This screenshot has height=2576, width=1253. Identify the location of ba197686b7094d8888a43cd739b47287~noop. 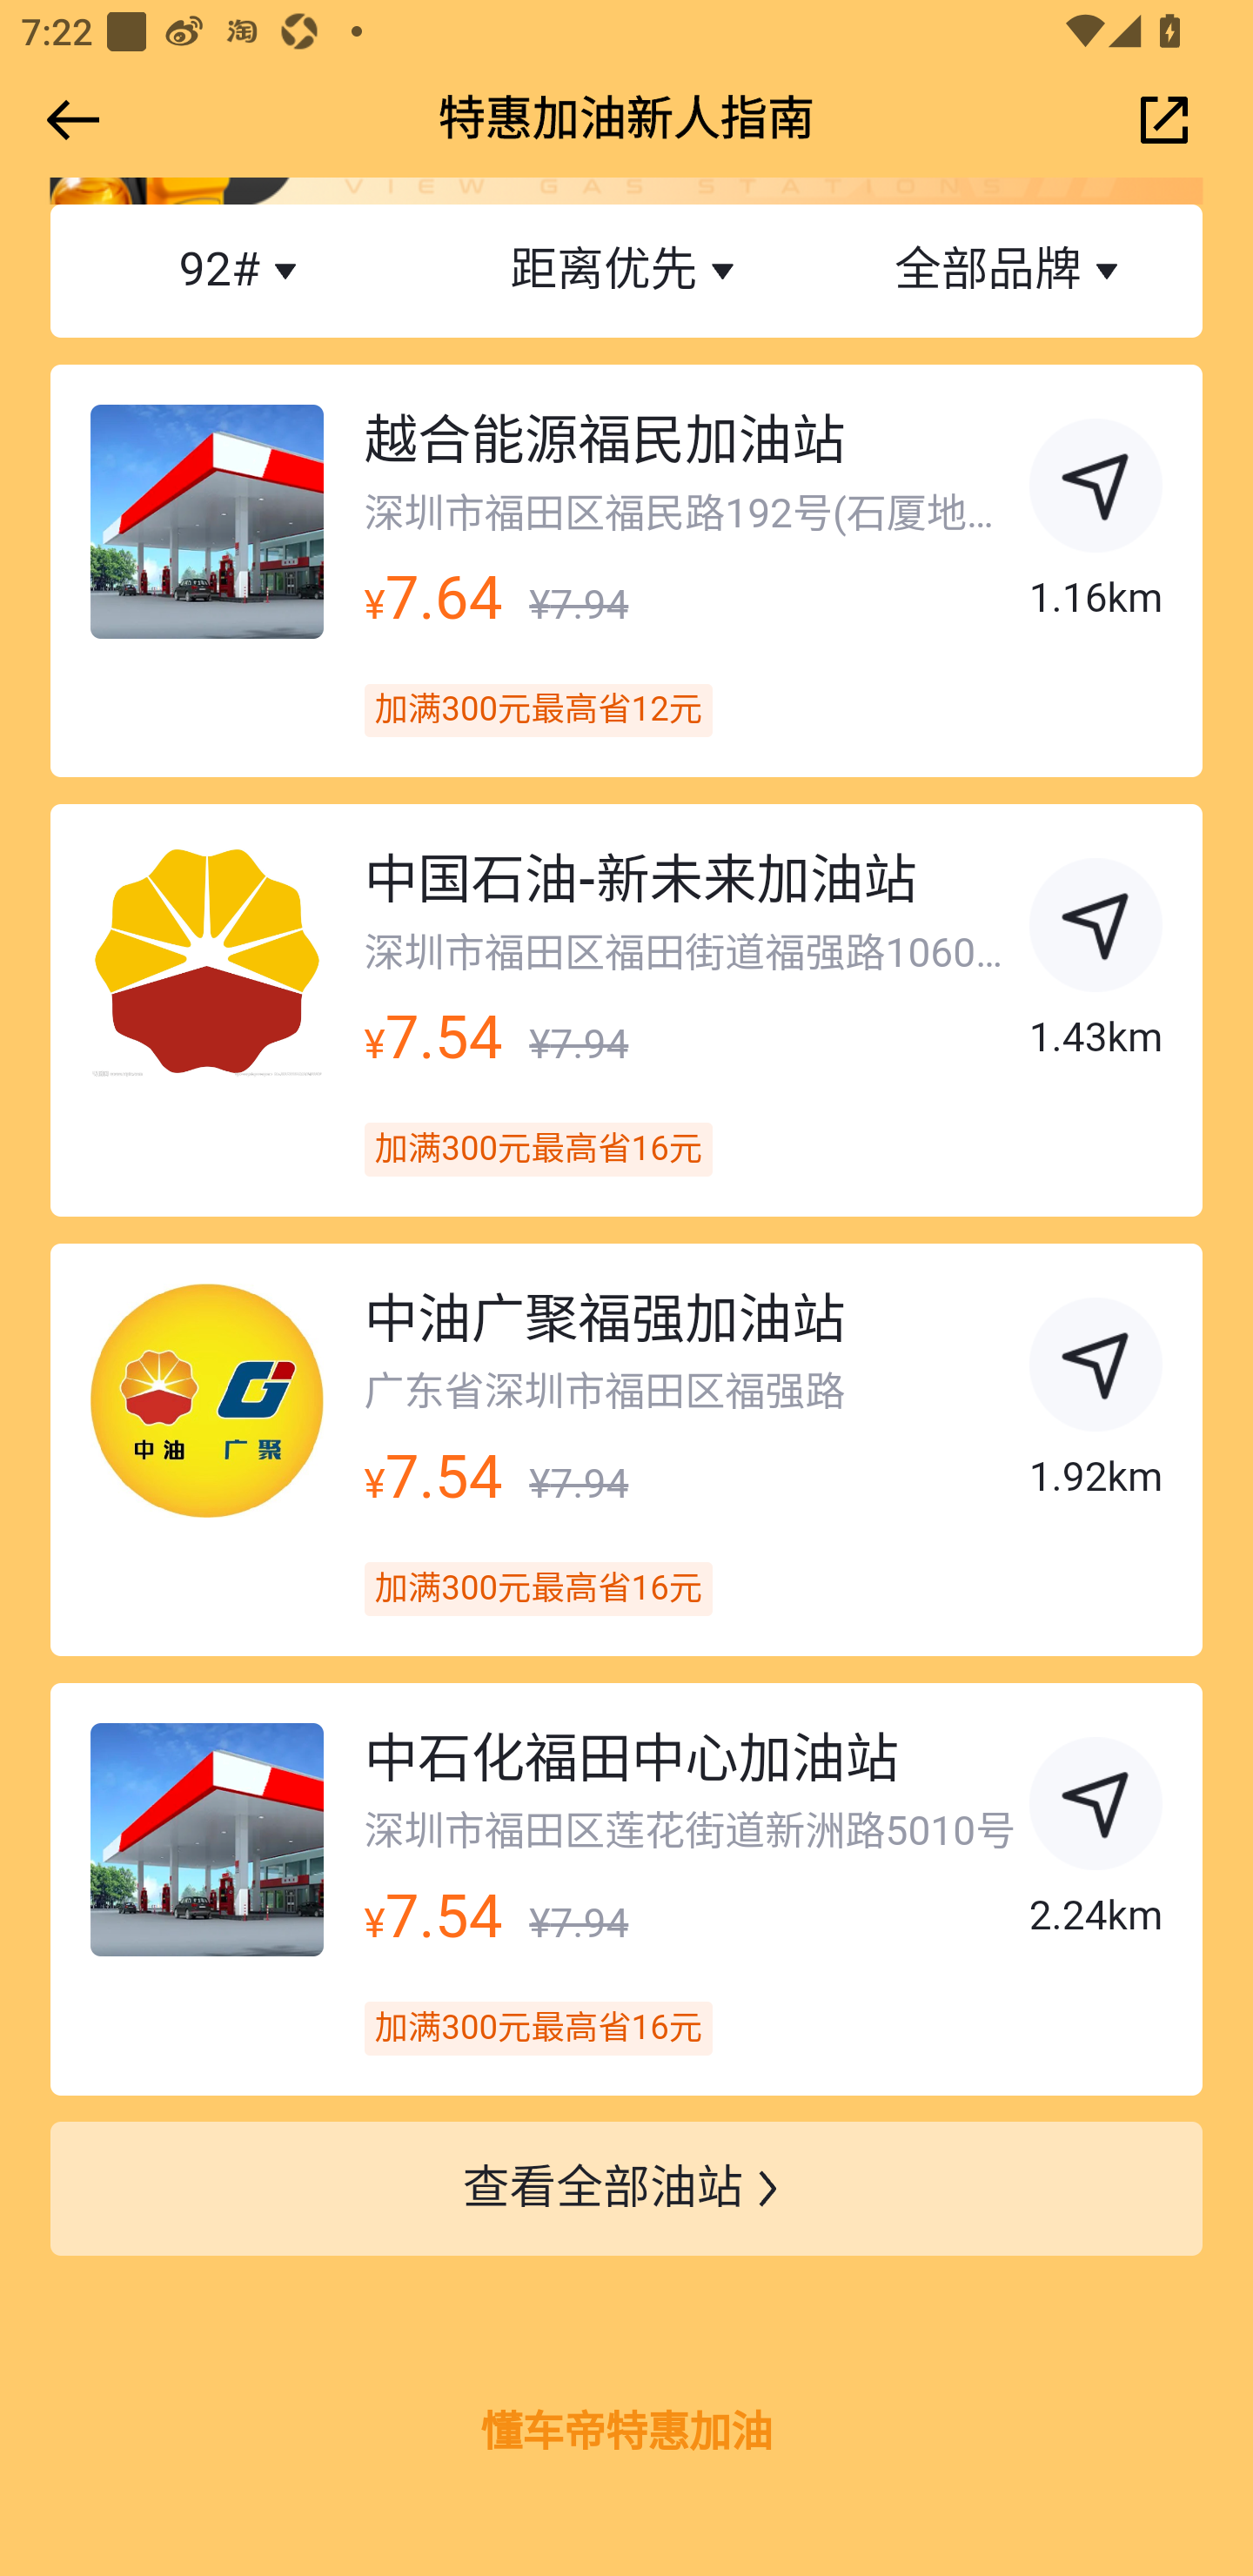
(1096, 1370).